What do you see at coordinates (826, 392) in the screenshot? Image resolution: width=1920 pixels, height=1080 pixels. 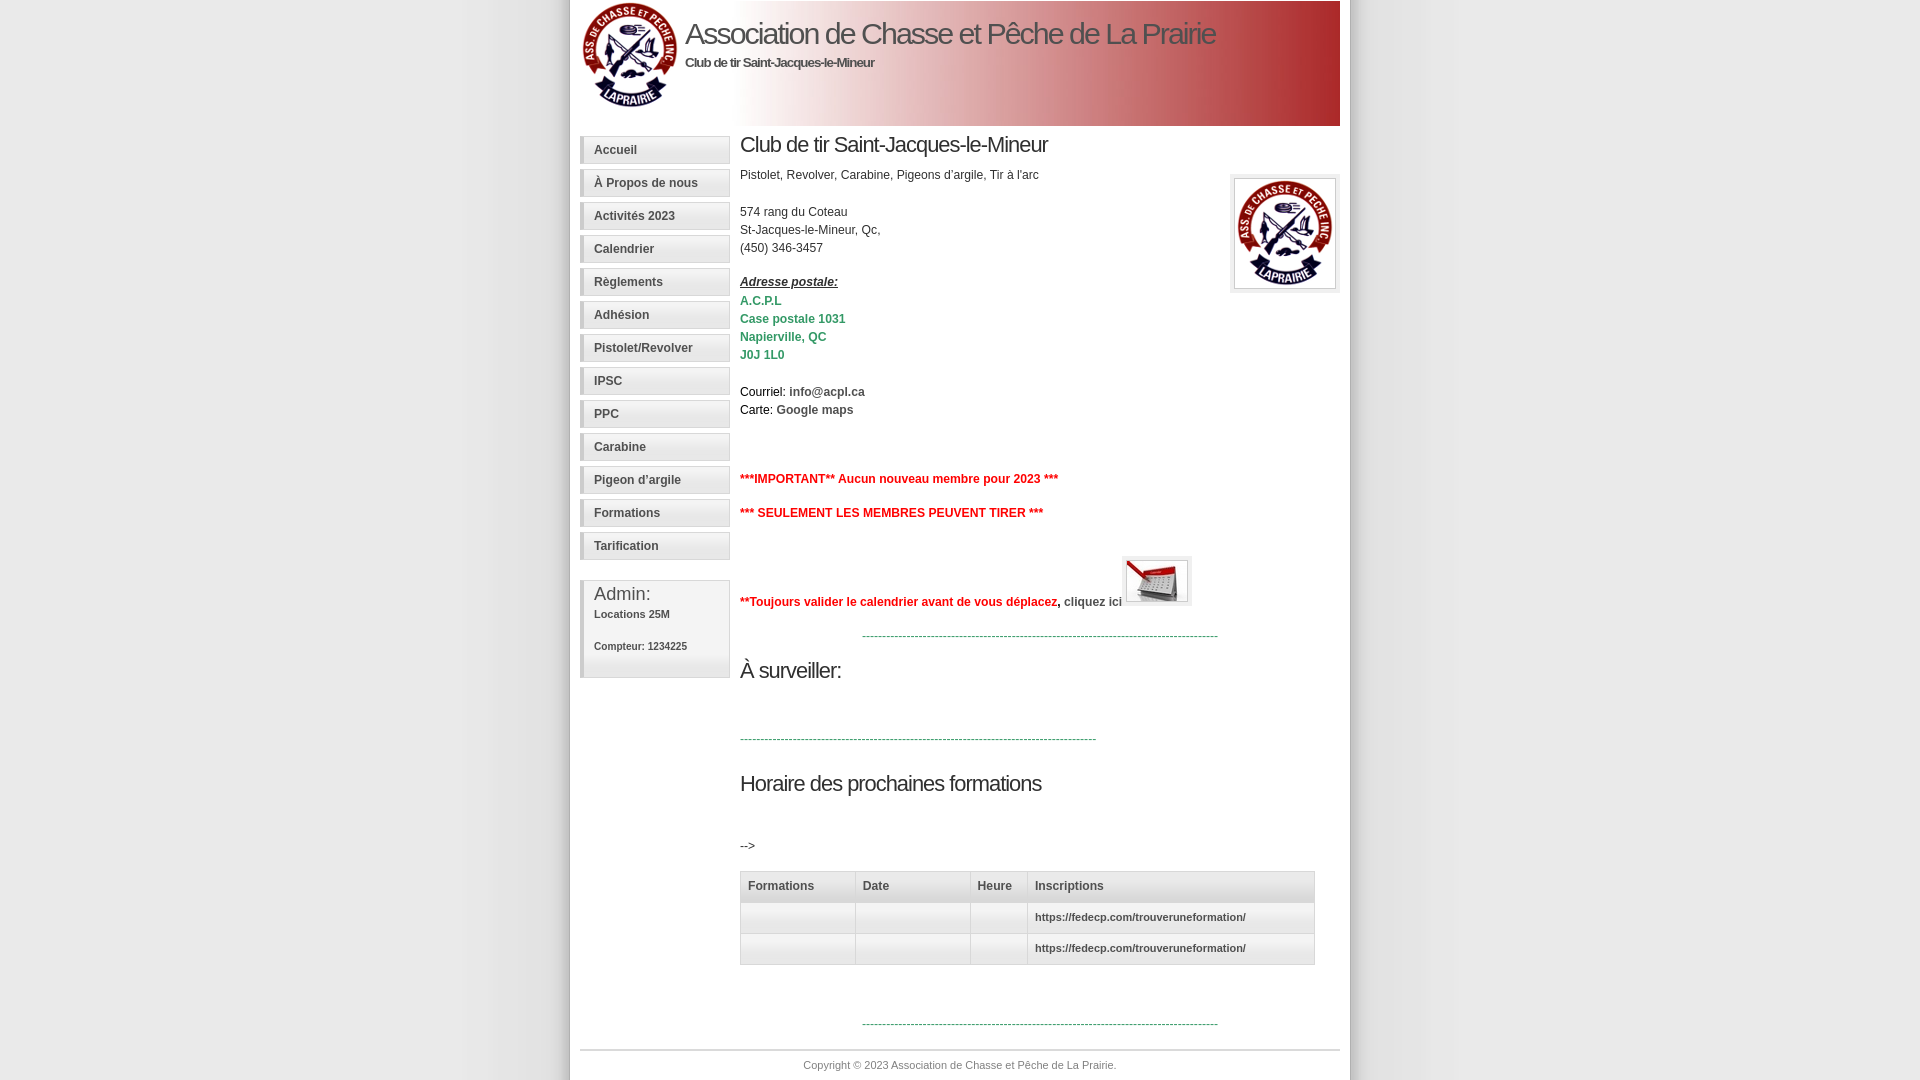 I see `info@acpl.ca` at bounding box center [826, 392].